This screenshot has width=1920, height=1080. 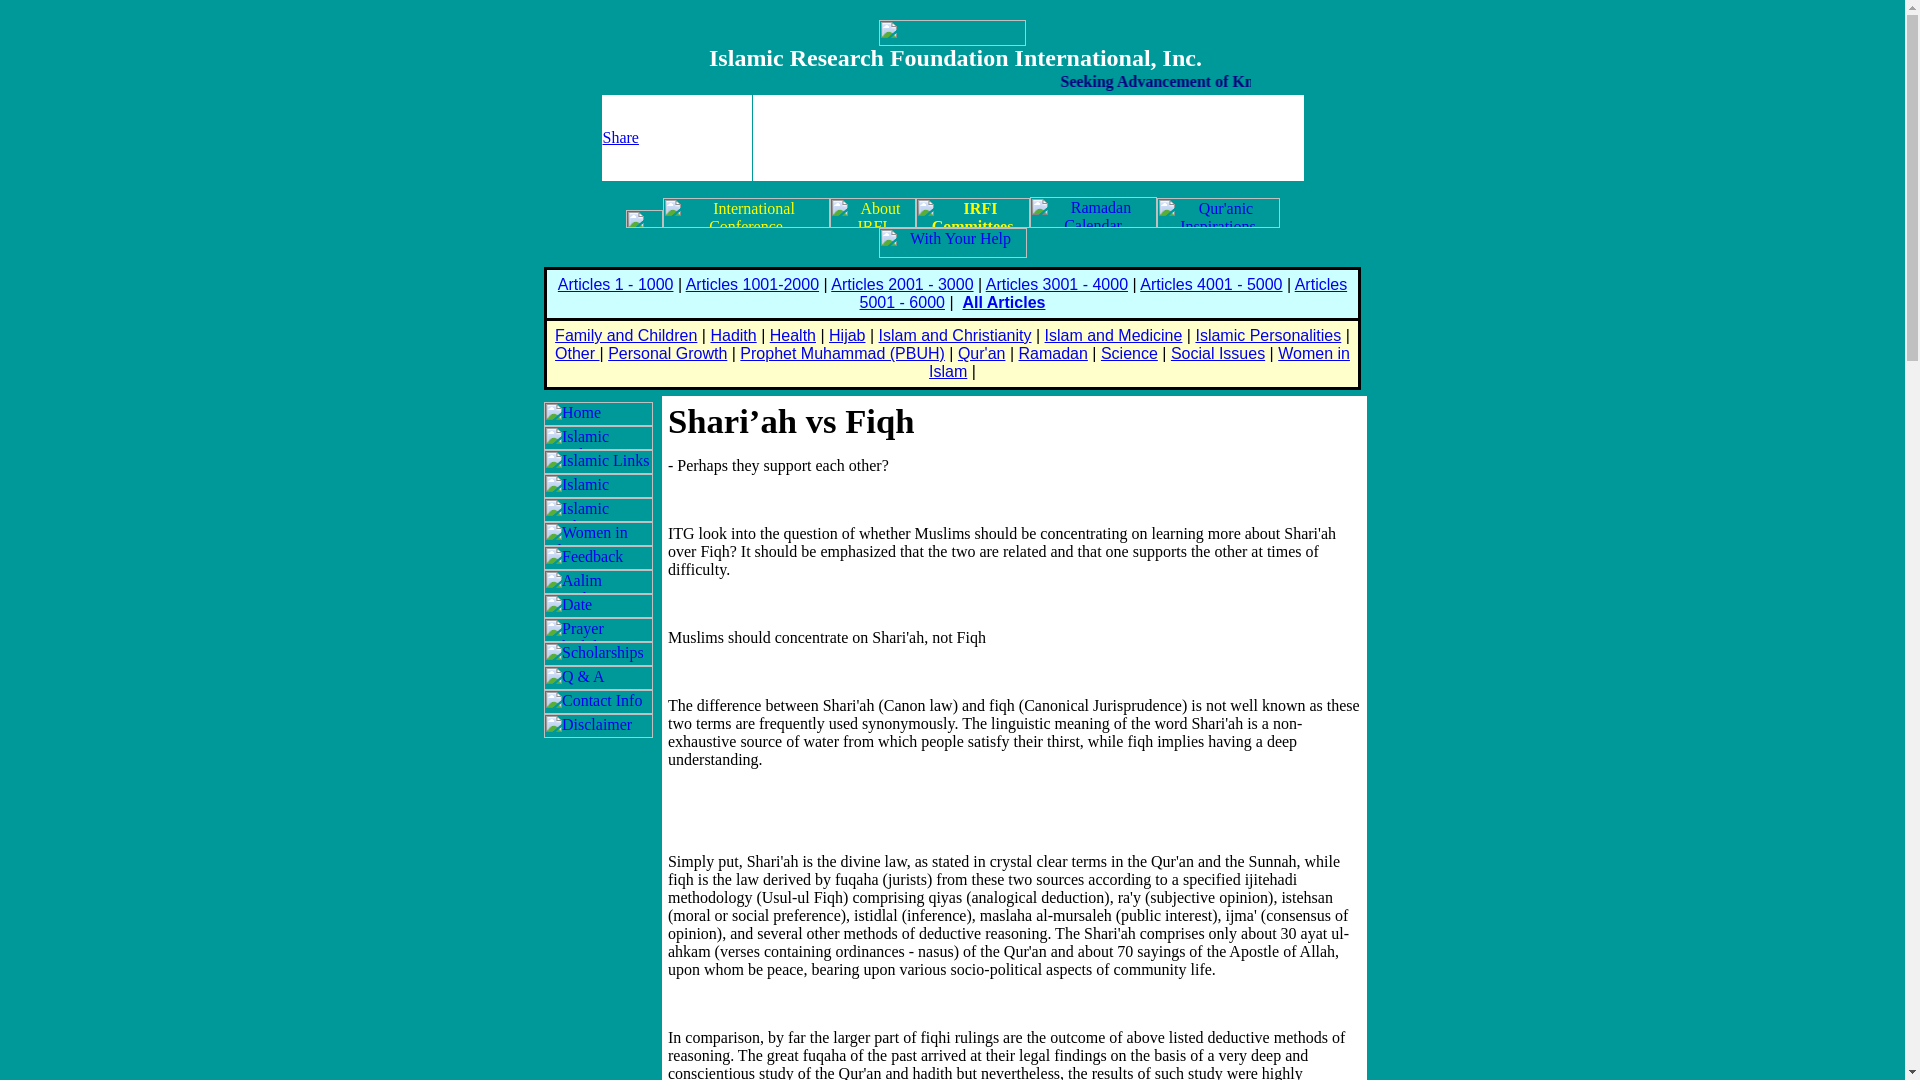 What do you see at coordinates (1218, 352) in the screenshot?
I see `Social Issues` at bounding box center [1218, 352].